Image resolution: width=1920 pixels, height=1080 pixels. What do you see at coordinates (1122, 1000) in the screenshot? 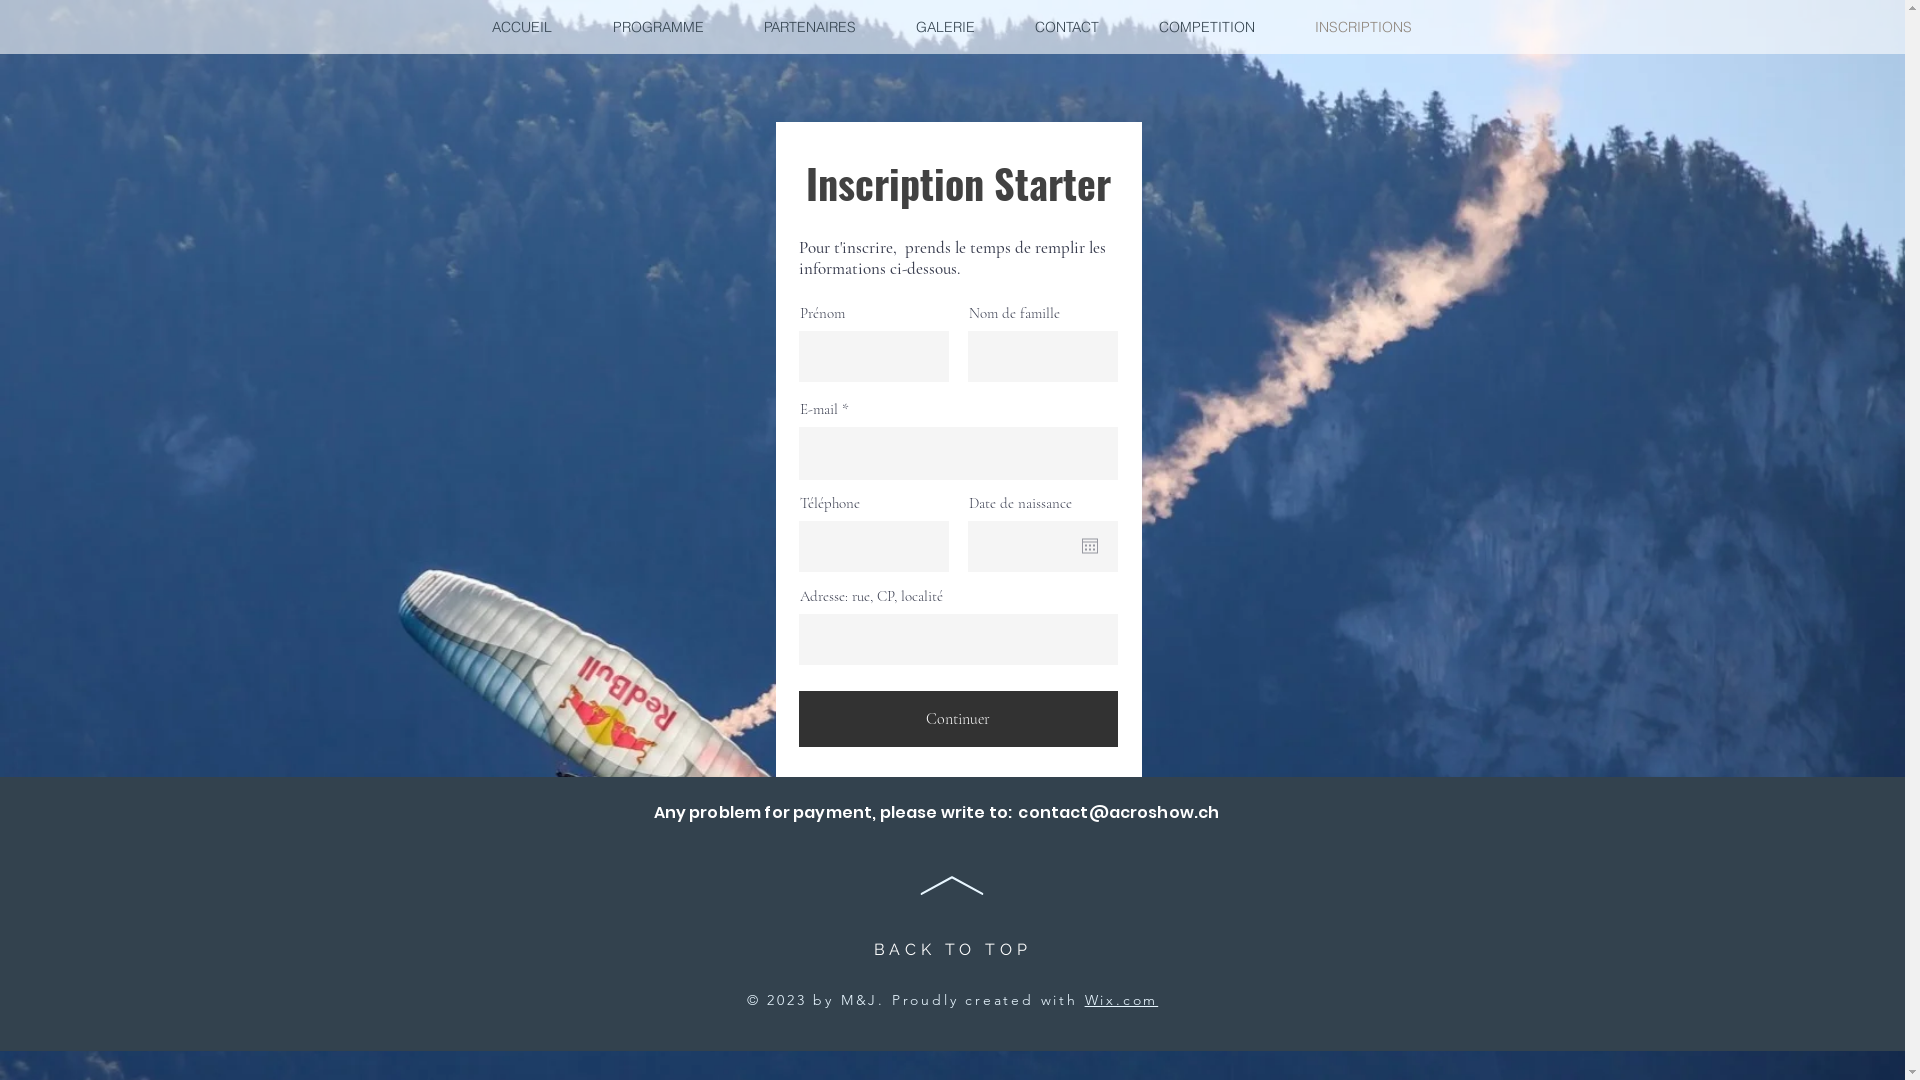
I see `Wix.com` at bounding box center [1122, 1000].